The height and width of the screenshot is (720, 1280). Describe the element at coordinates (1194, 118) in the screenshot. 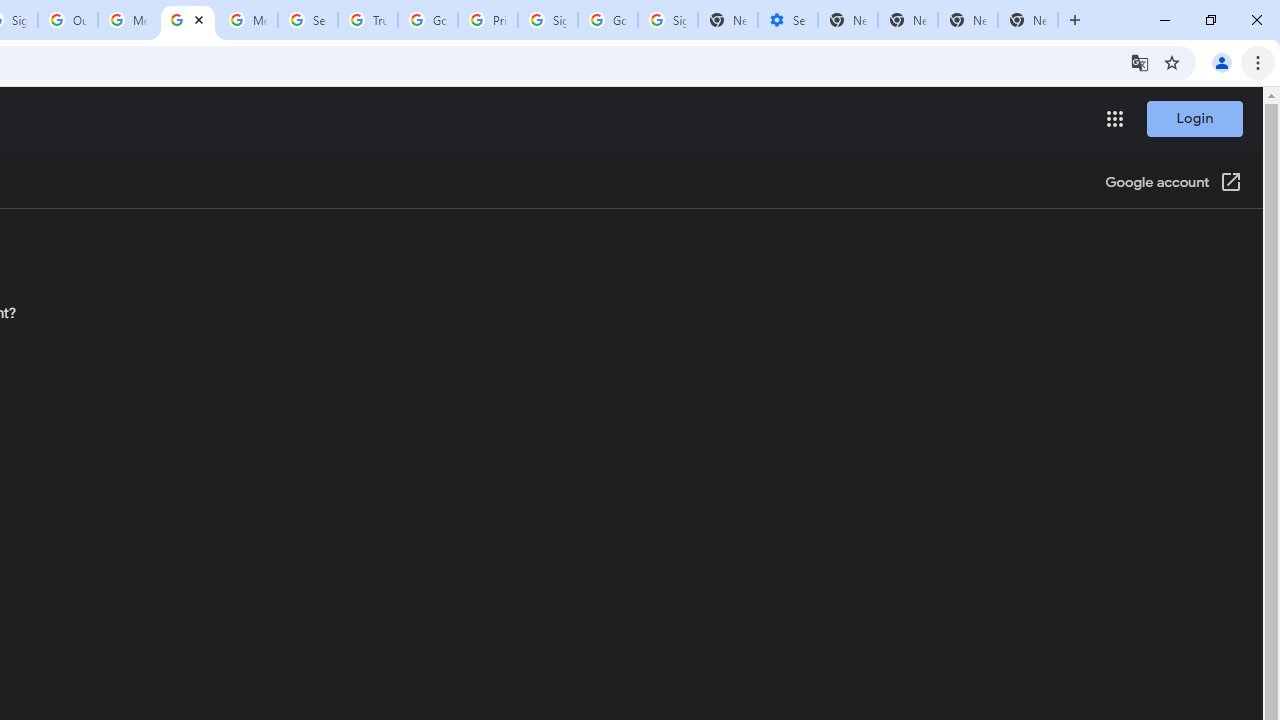

I see `Login` at that location.